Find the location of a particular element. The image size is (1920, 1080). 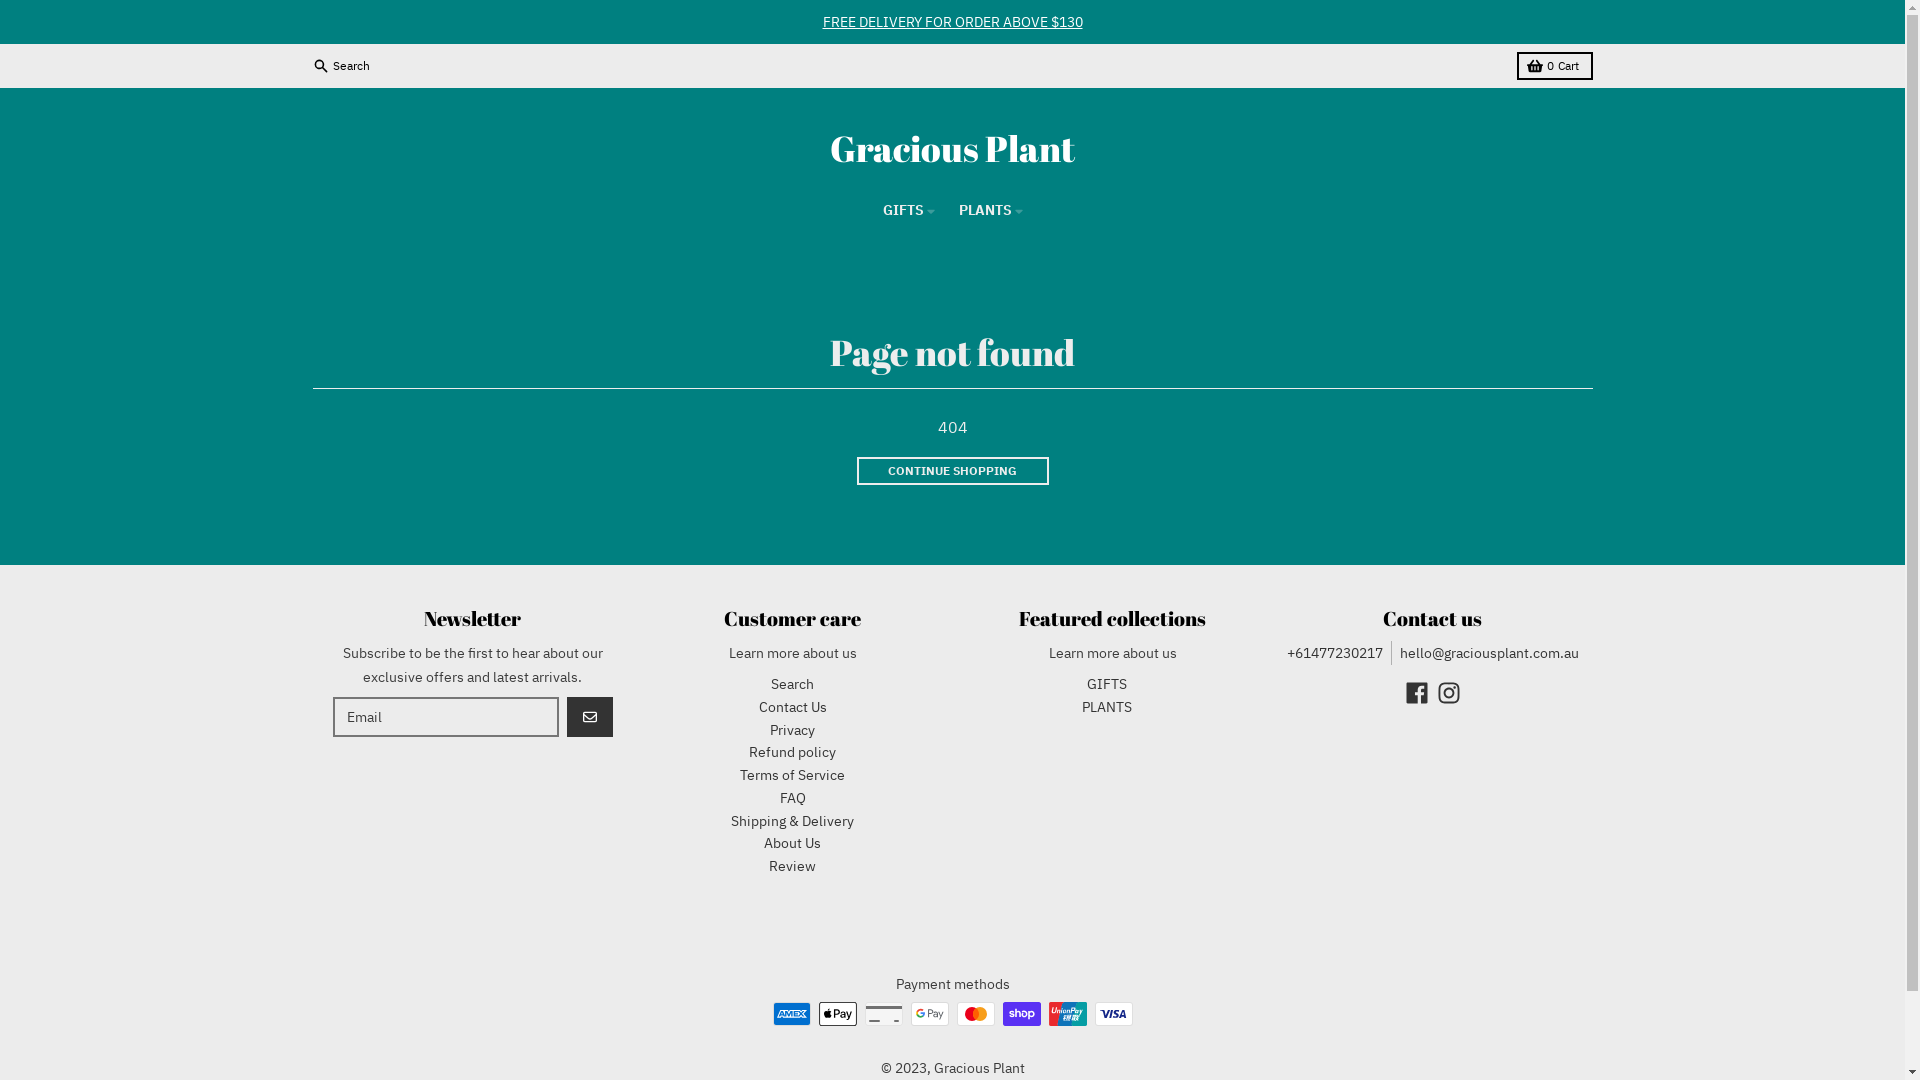

hello@graciousplant.com.au is located at coordinates (1490, 653).